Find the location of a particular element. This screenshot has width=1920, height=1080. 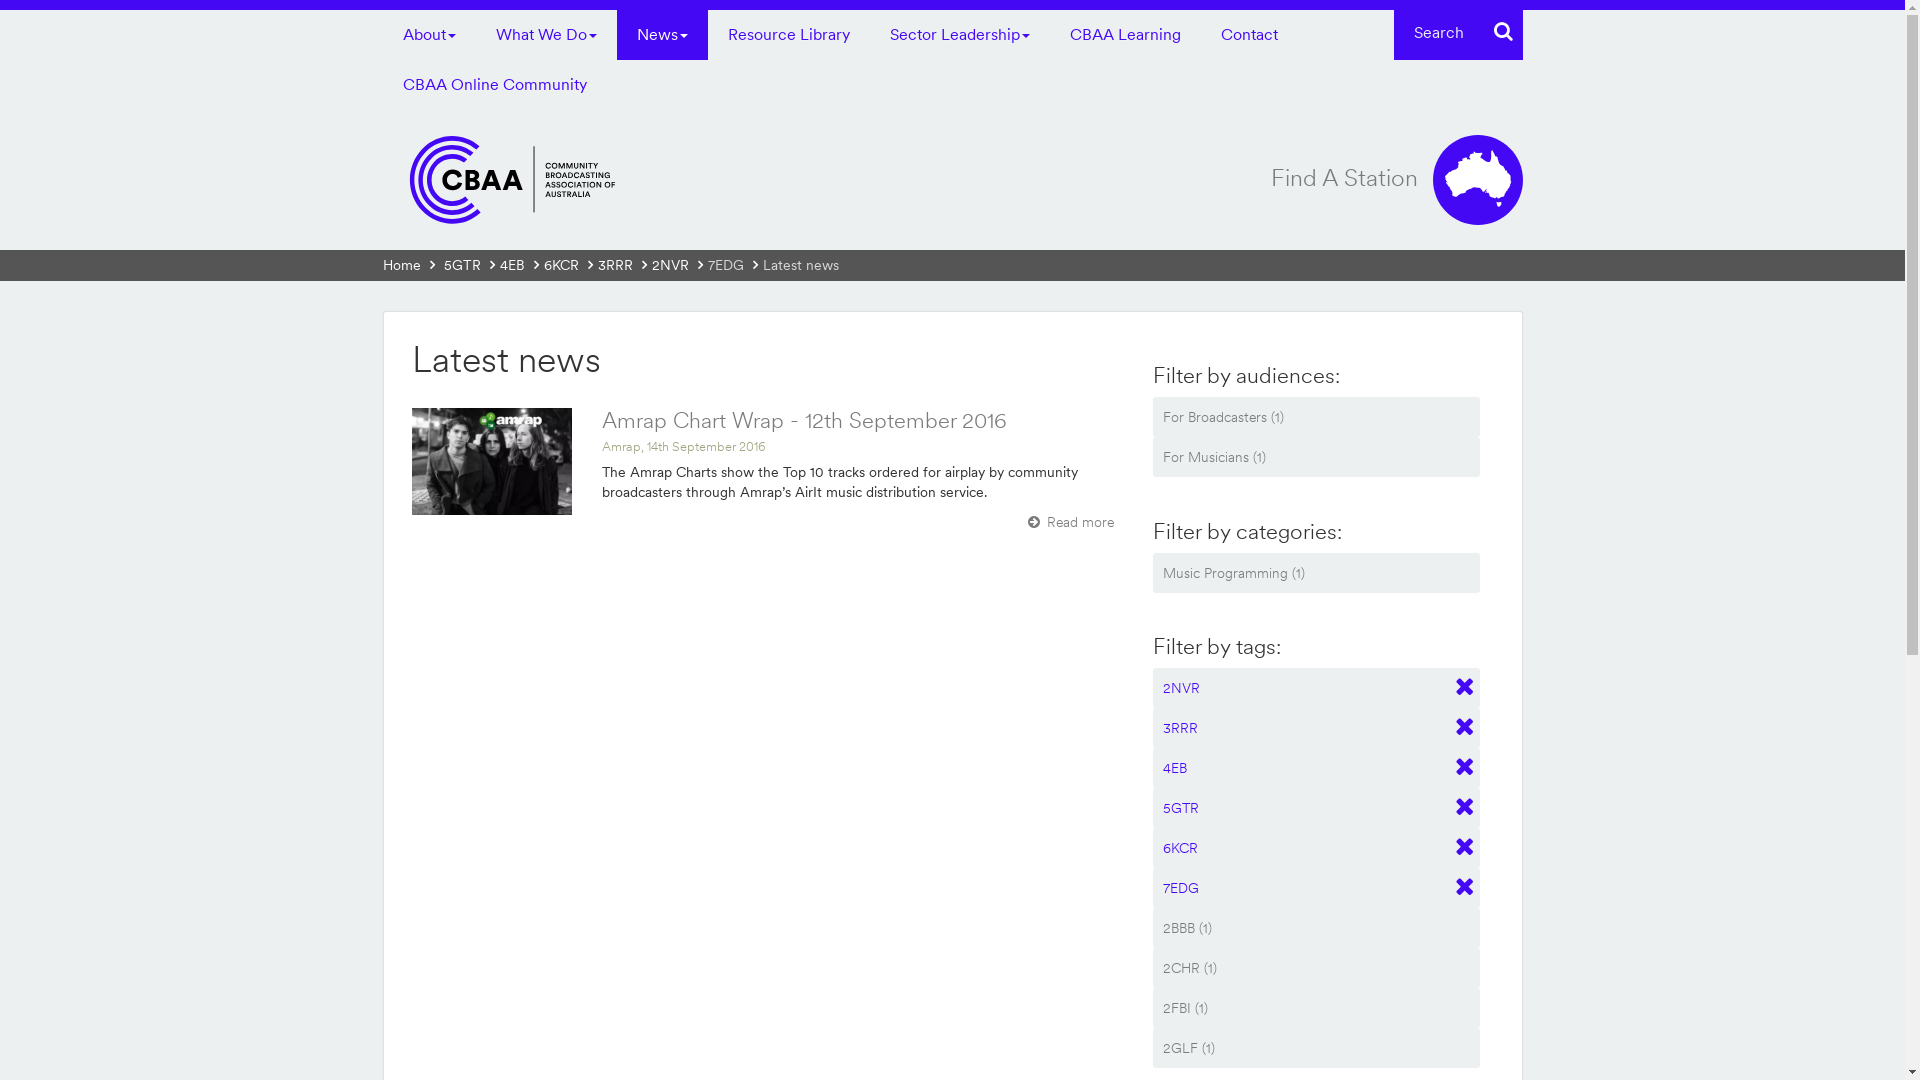

About is located at coordinates (428, 35).